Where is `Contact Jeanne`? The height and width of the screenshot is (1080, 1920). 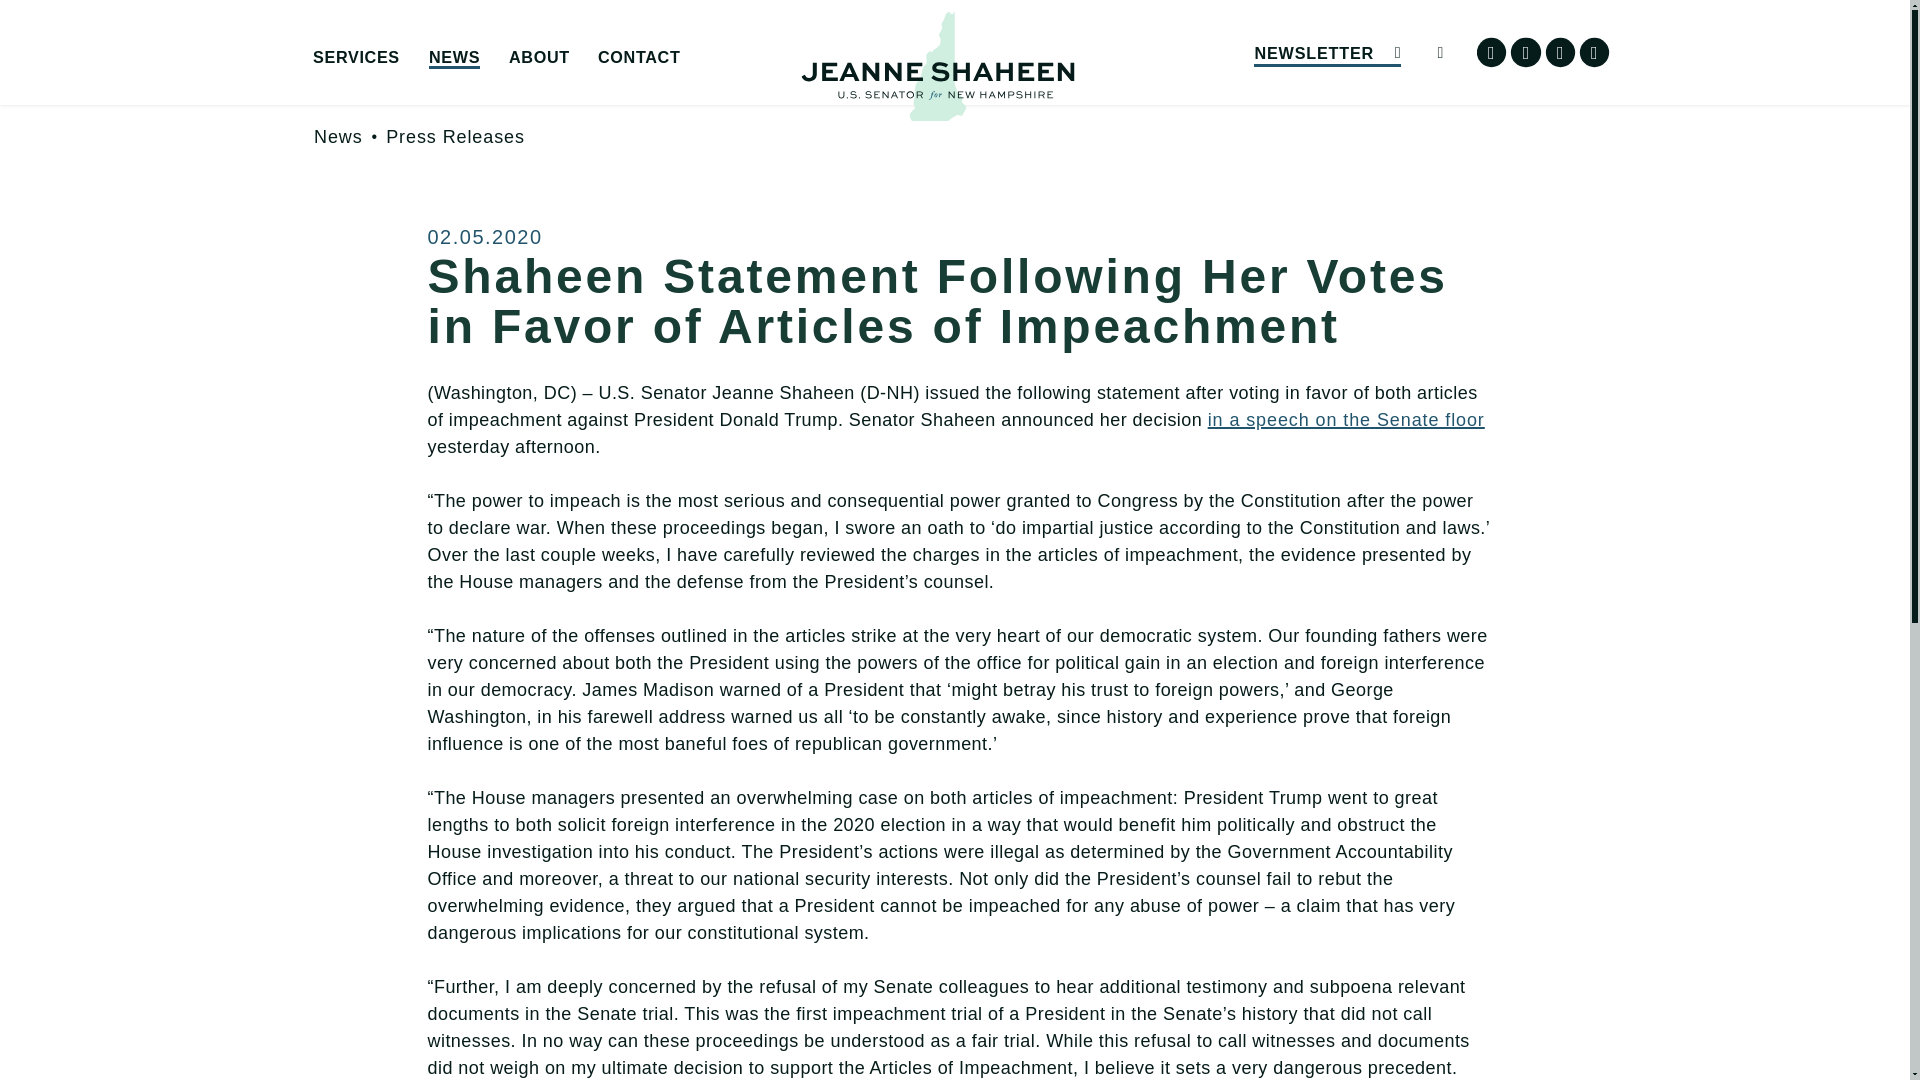 Contact Jeanne is located at coordinates (748, 88).